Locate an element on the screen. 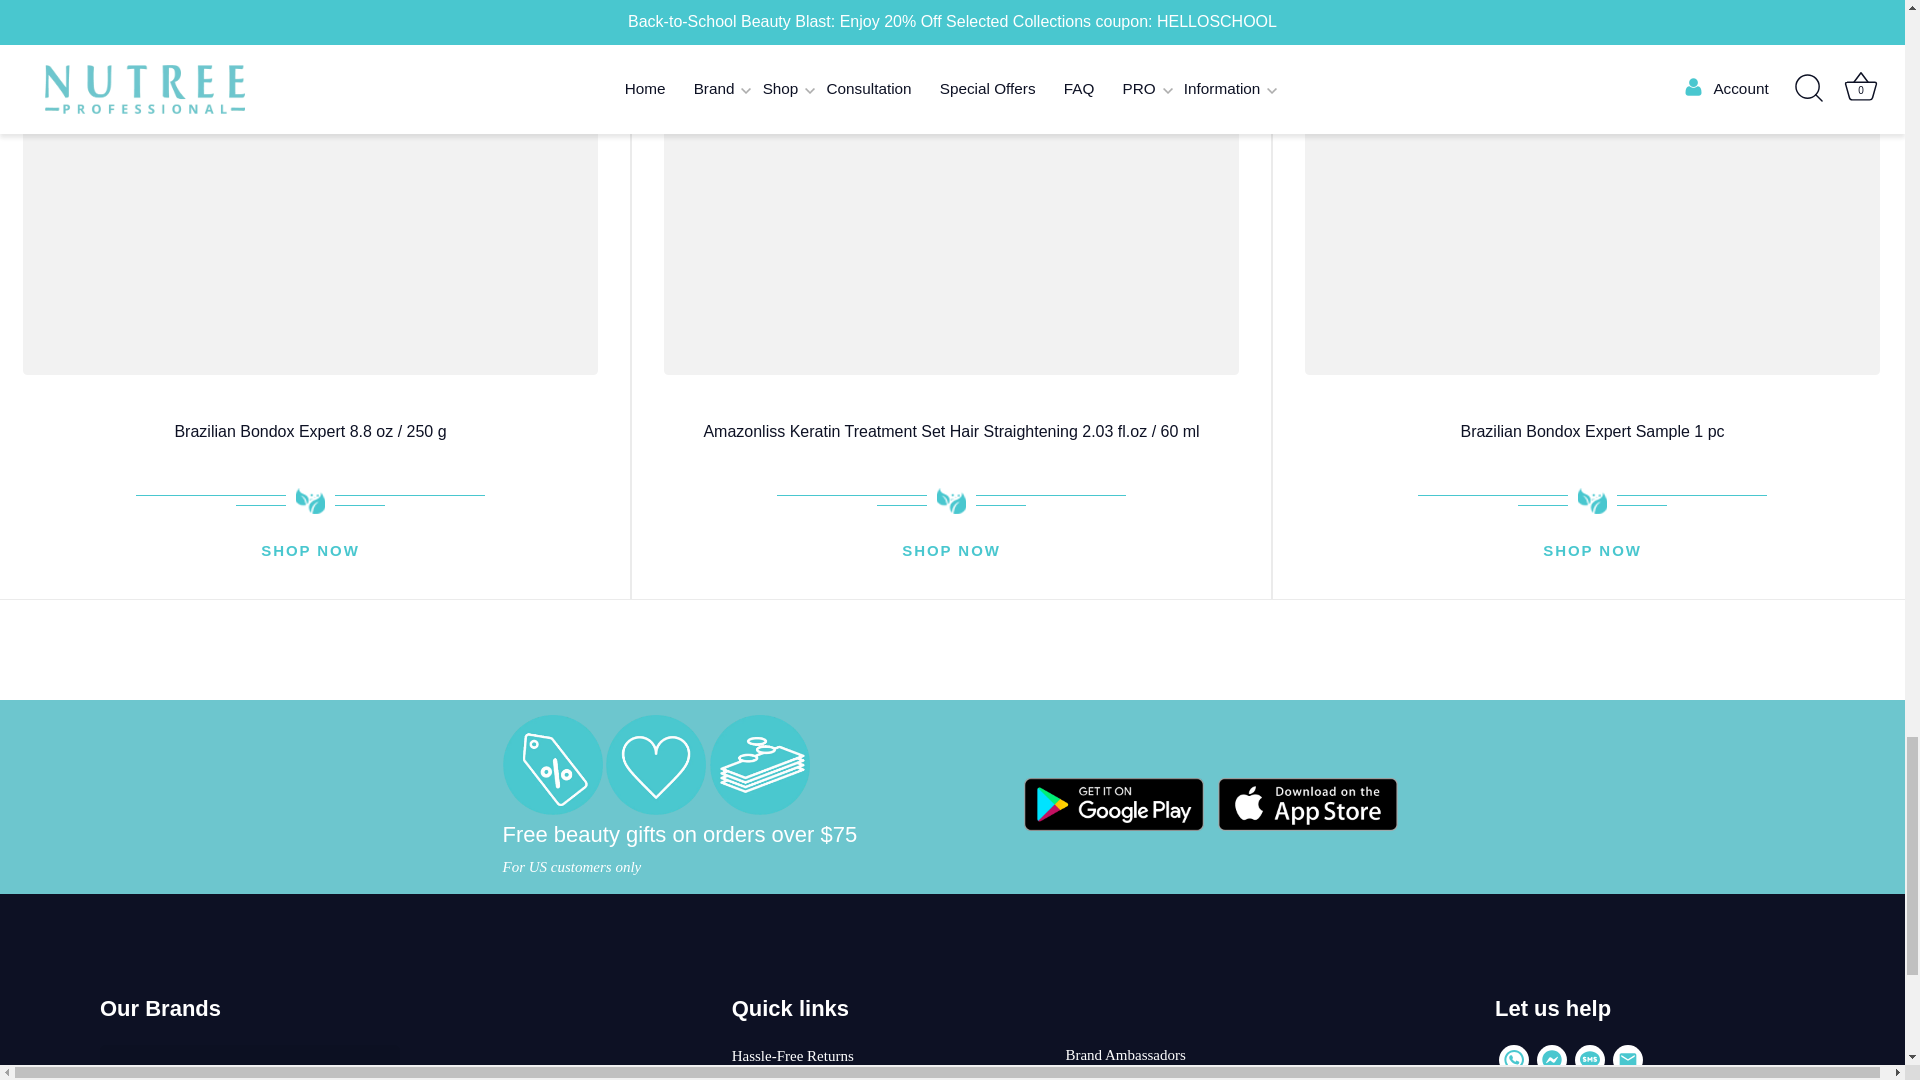  Shop Now is located at coordinates (951, 551).